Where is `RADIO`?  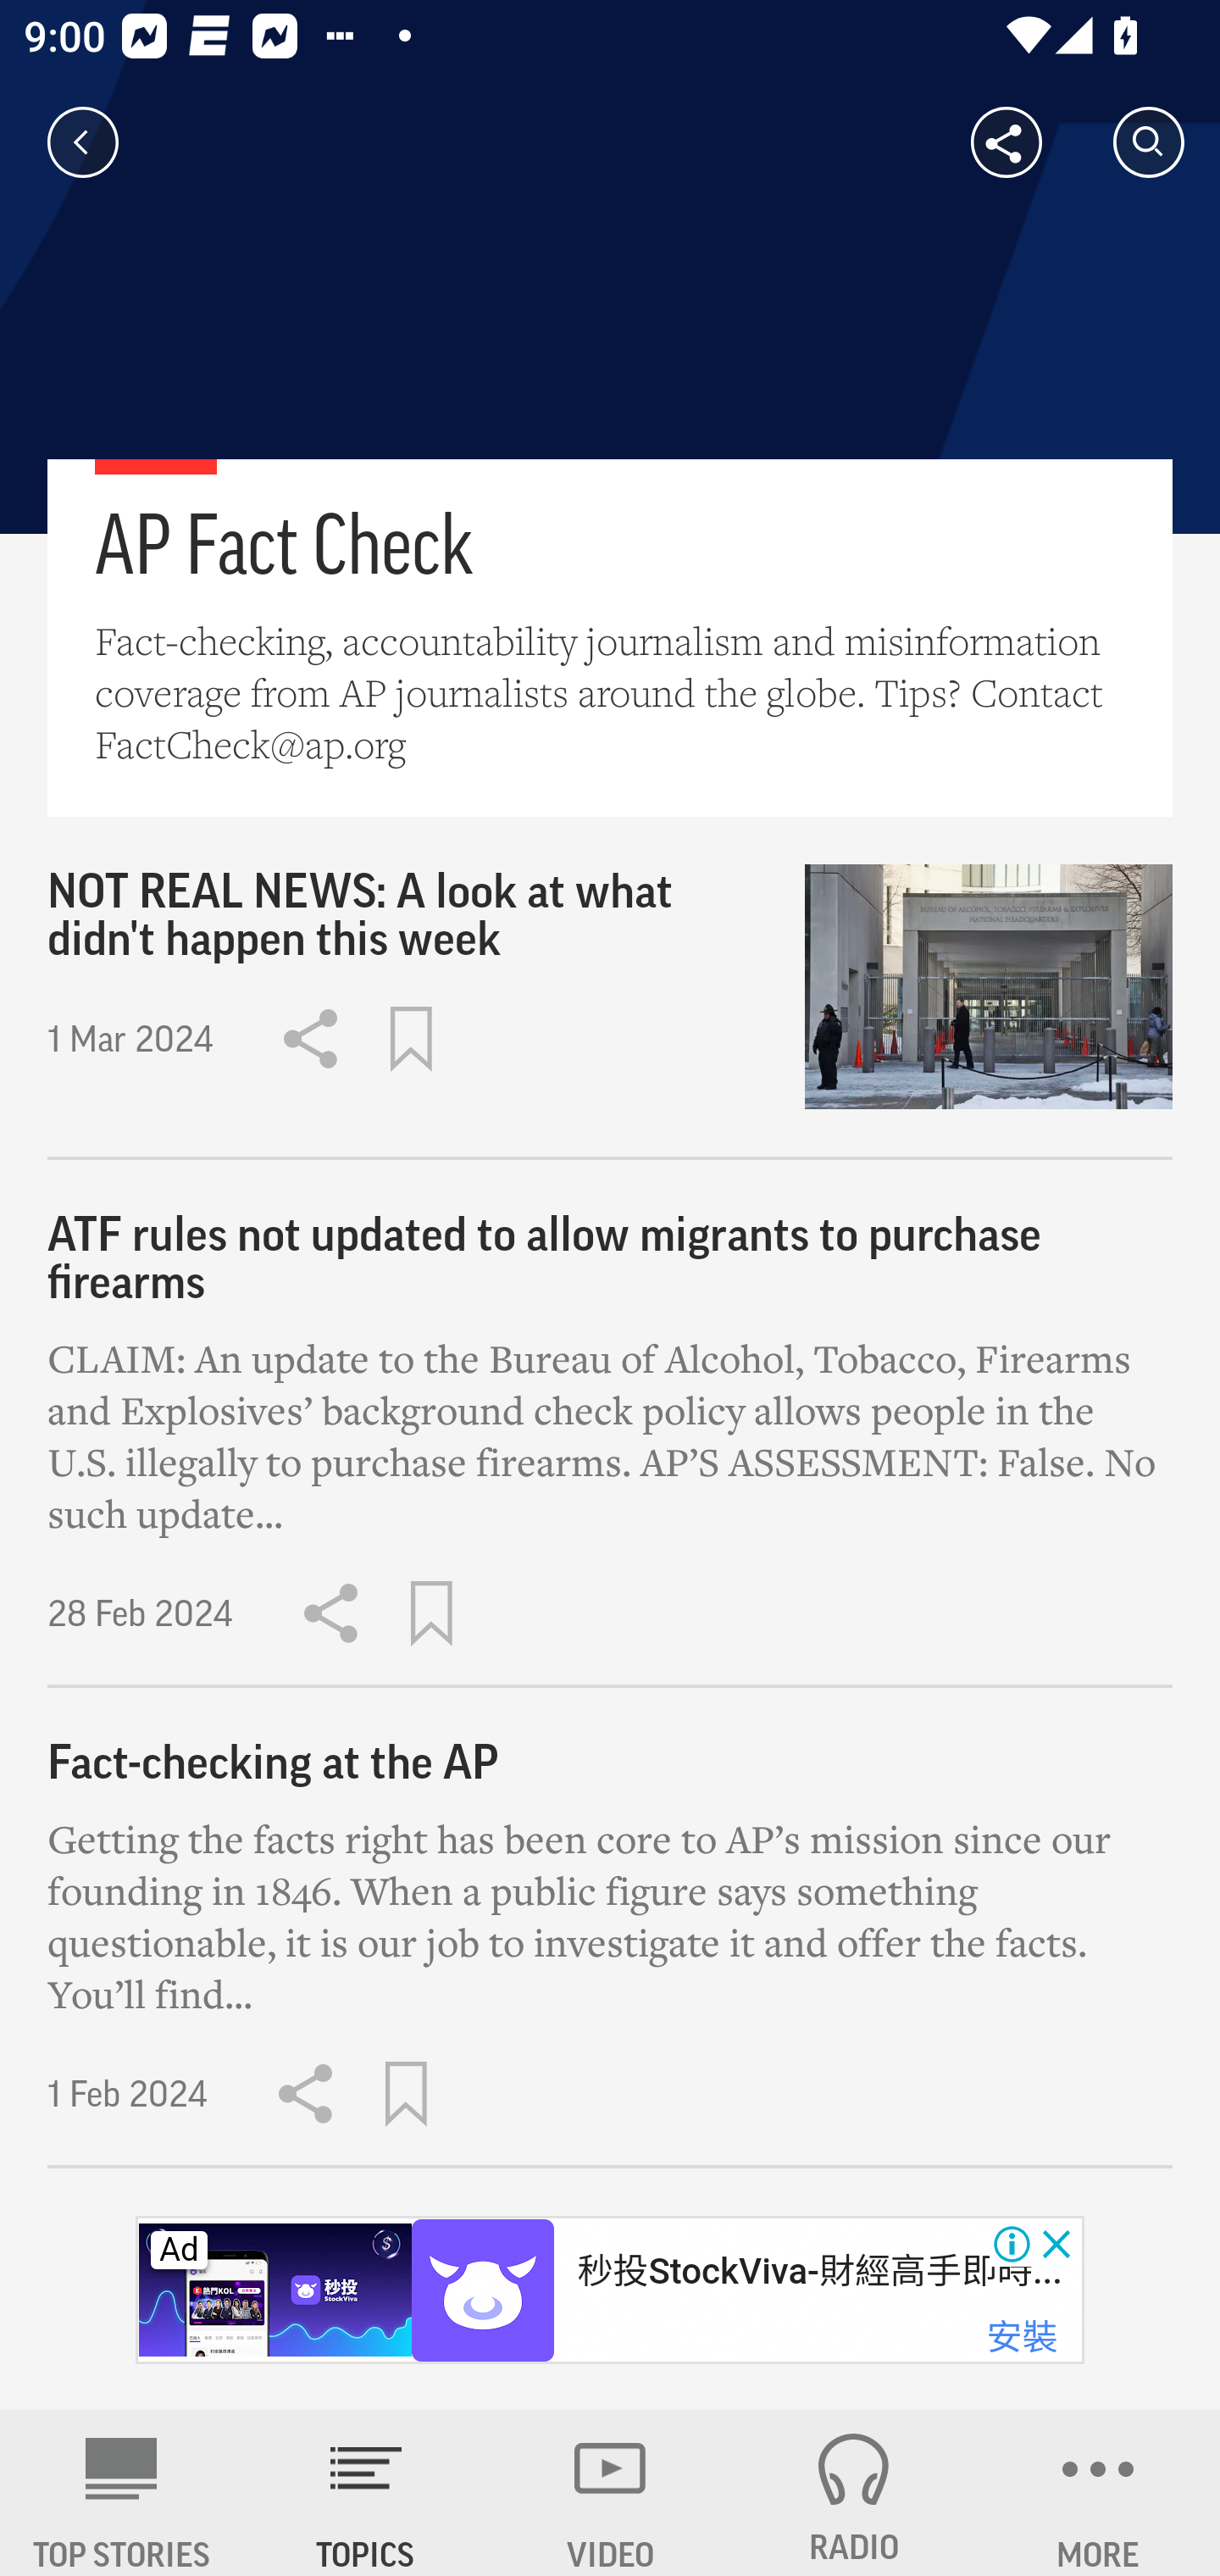 RADIO is located at coordinates (854, 2493).